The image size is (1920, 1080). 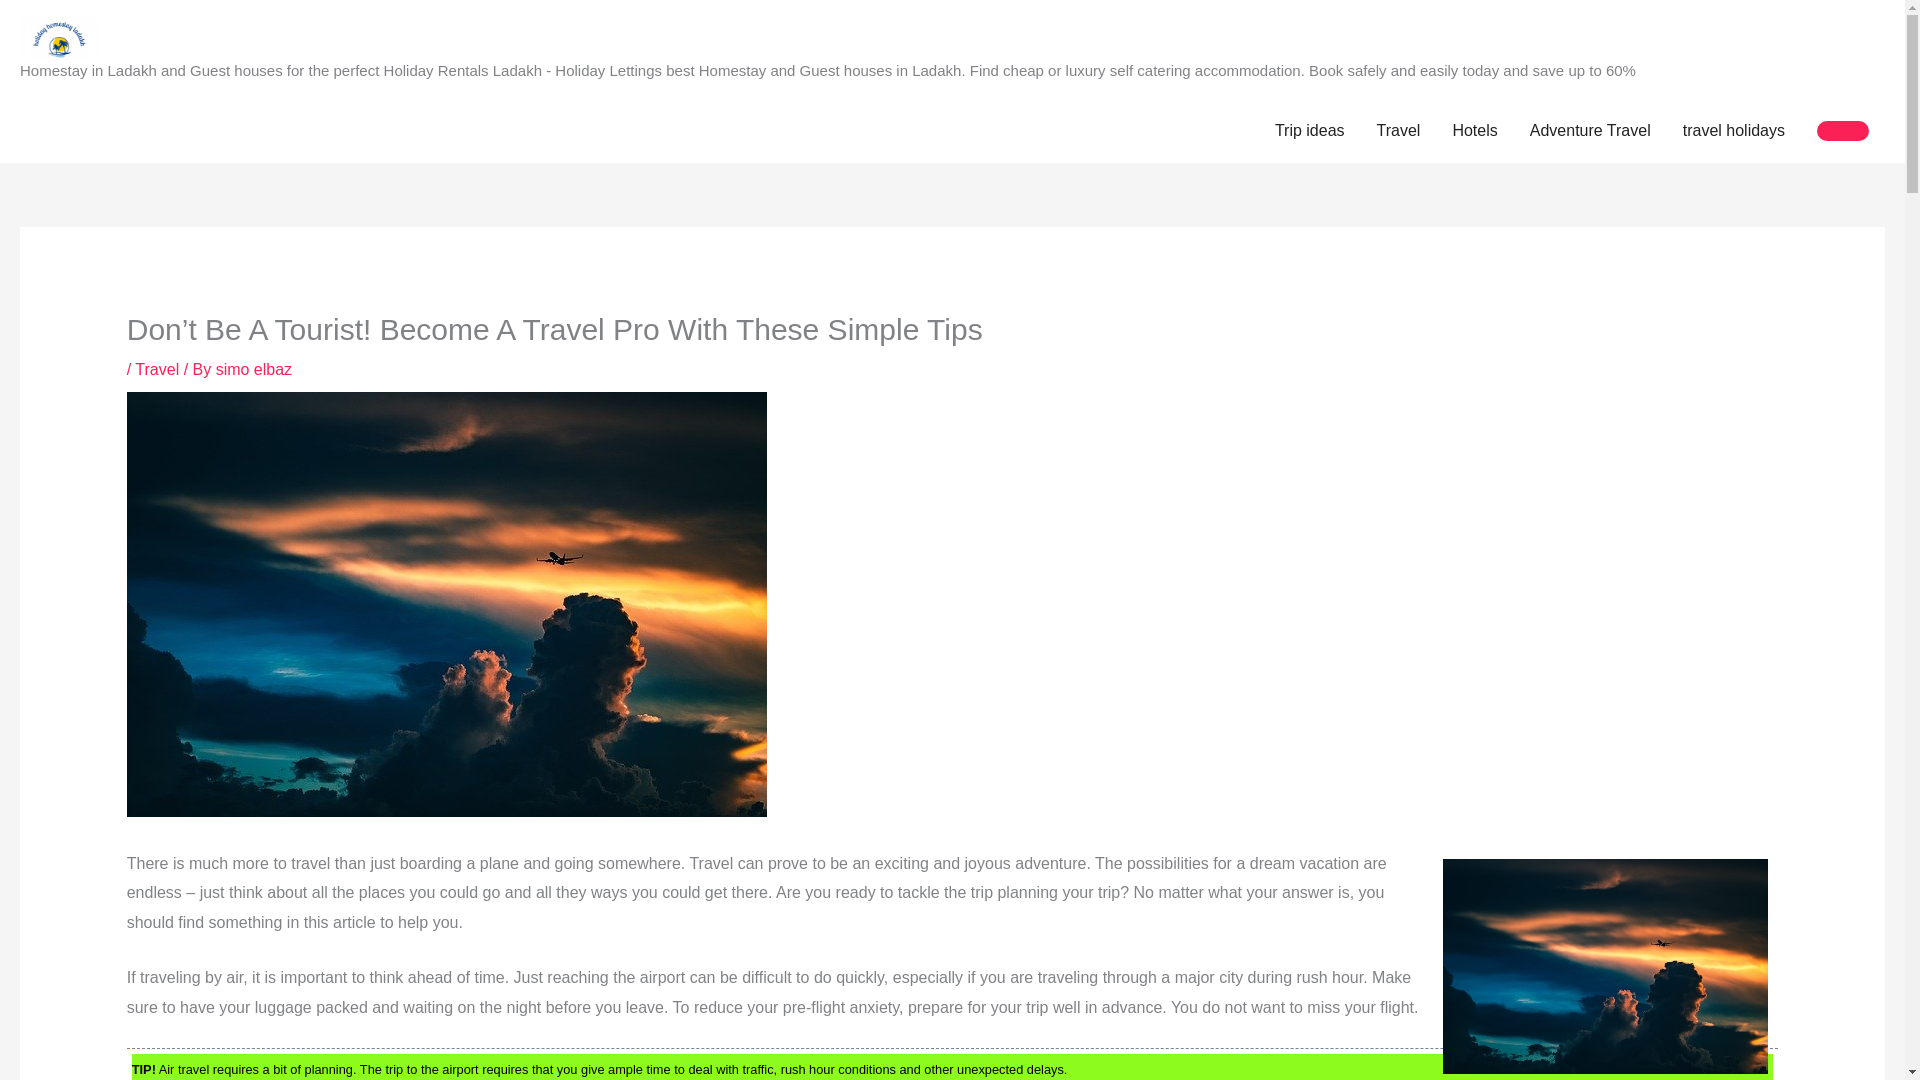 I want to click on simo elbaz, so click(x=253, y=369).